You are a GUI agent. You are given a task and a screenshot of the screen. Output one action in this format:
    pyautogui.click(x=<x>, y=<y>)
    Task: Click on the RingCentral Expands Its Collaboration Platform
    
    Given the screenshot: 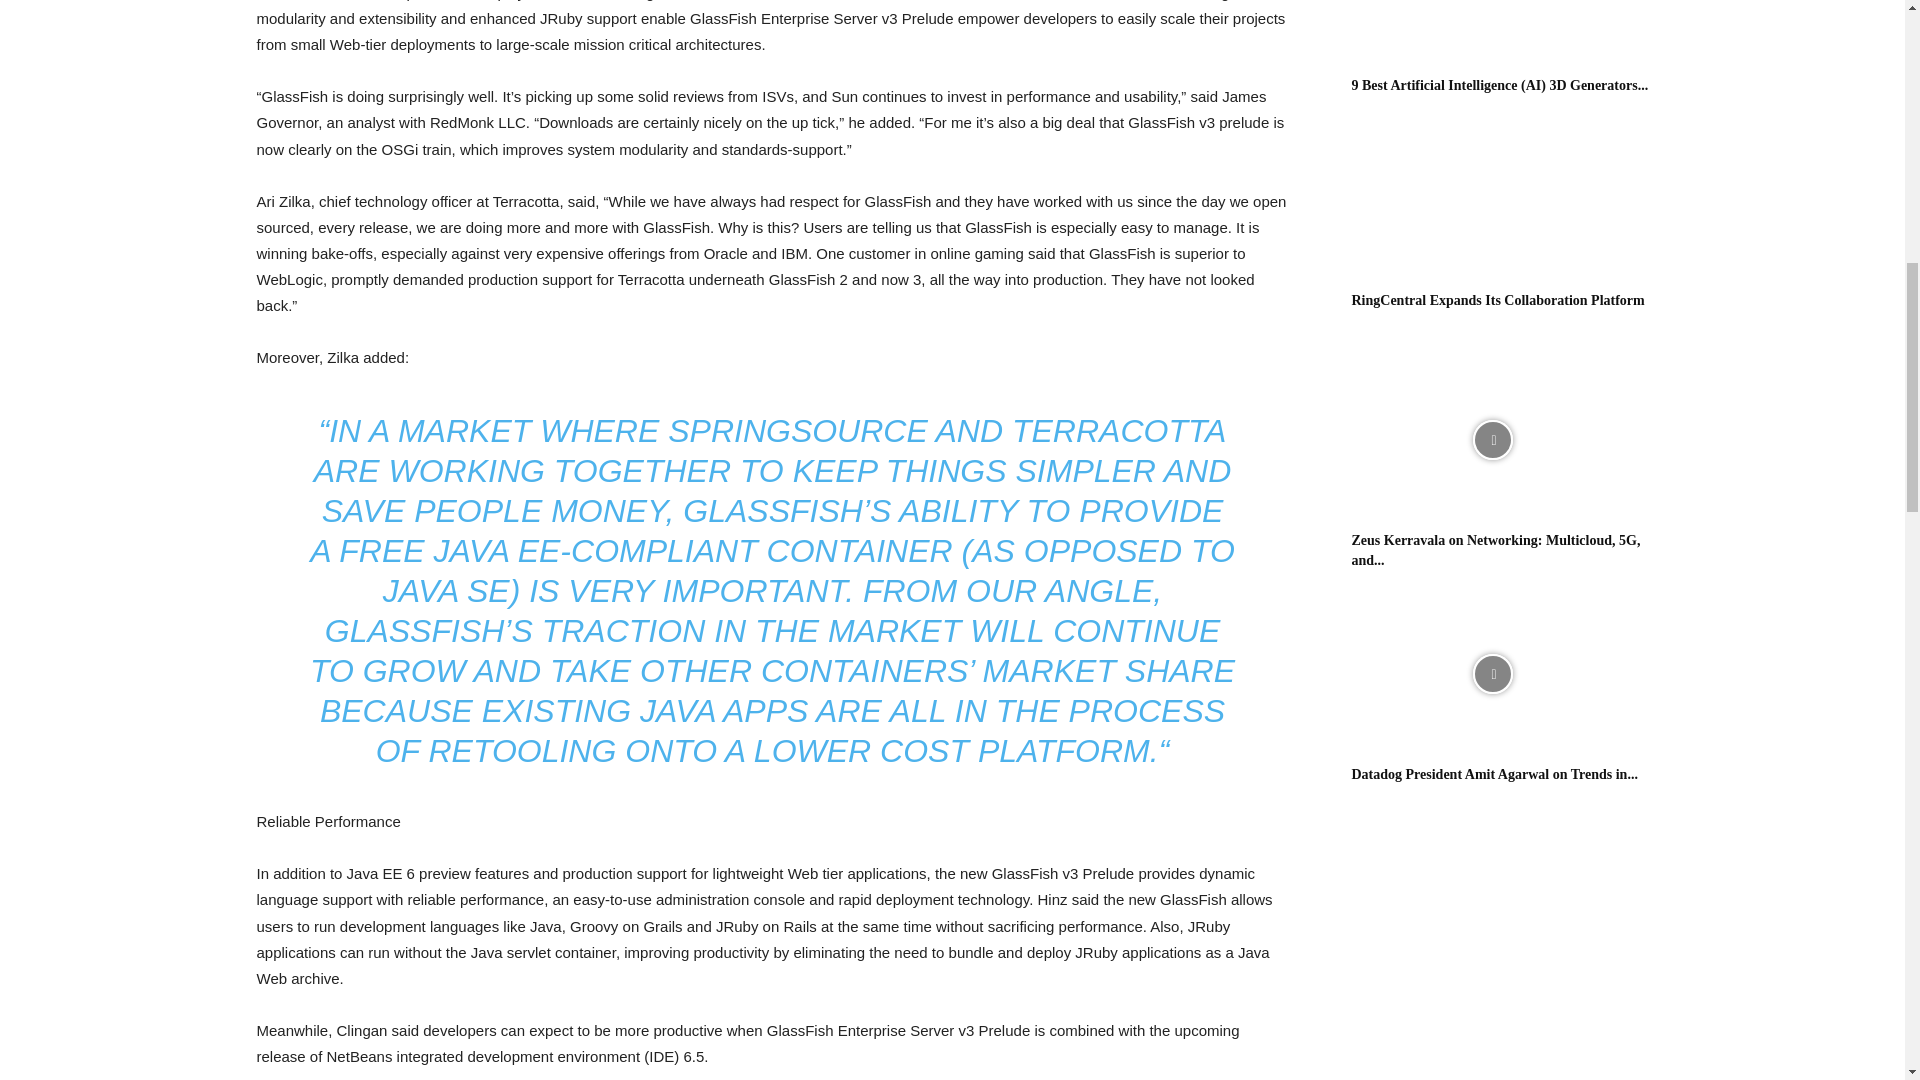 What is the action you would take?
    pyautogui.click(x=1492, y=200)
    